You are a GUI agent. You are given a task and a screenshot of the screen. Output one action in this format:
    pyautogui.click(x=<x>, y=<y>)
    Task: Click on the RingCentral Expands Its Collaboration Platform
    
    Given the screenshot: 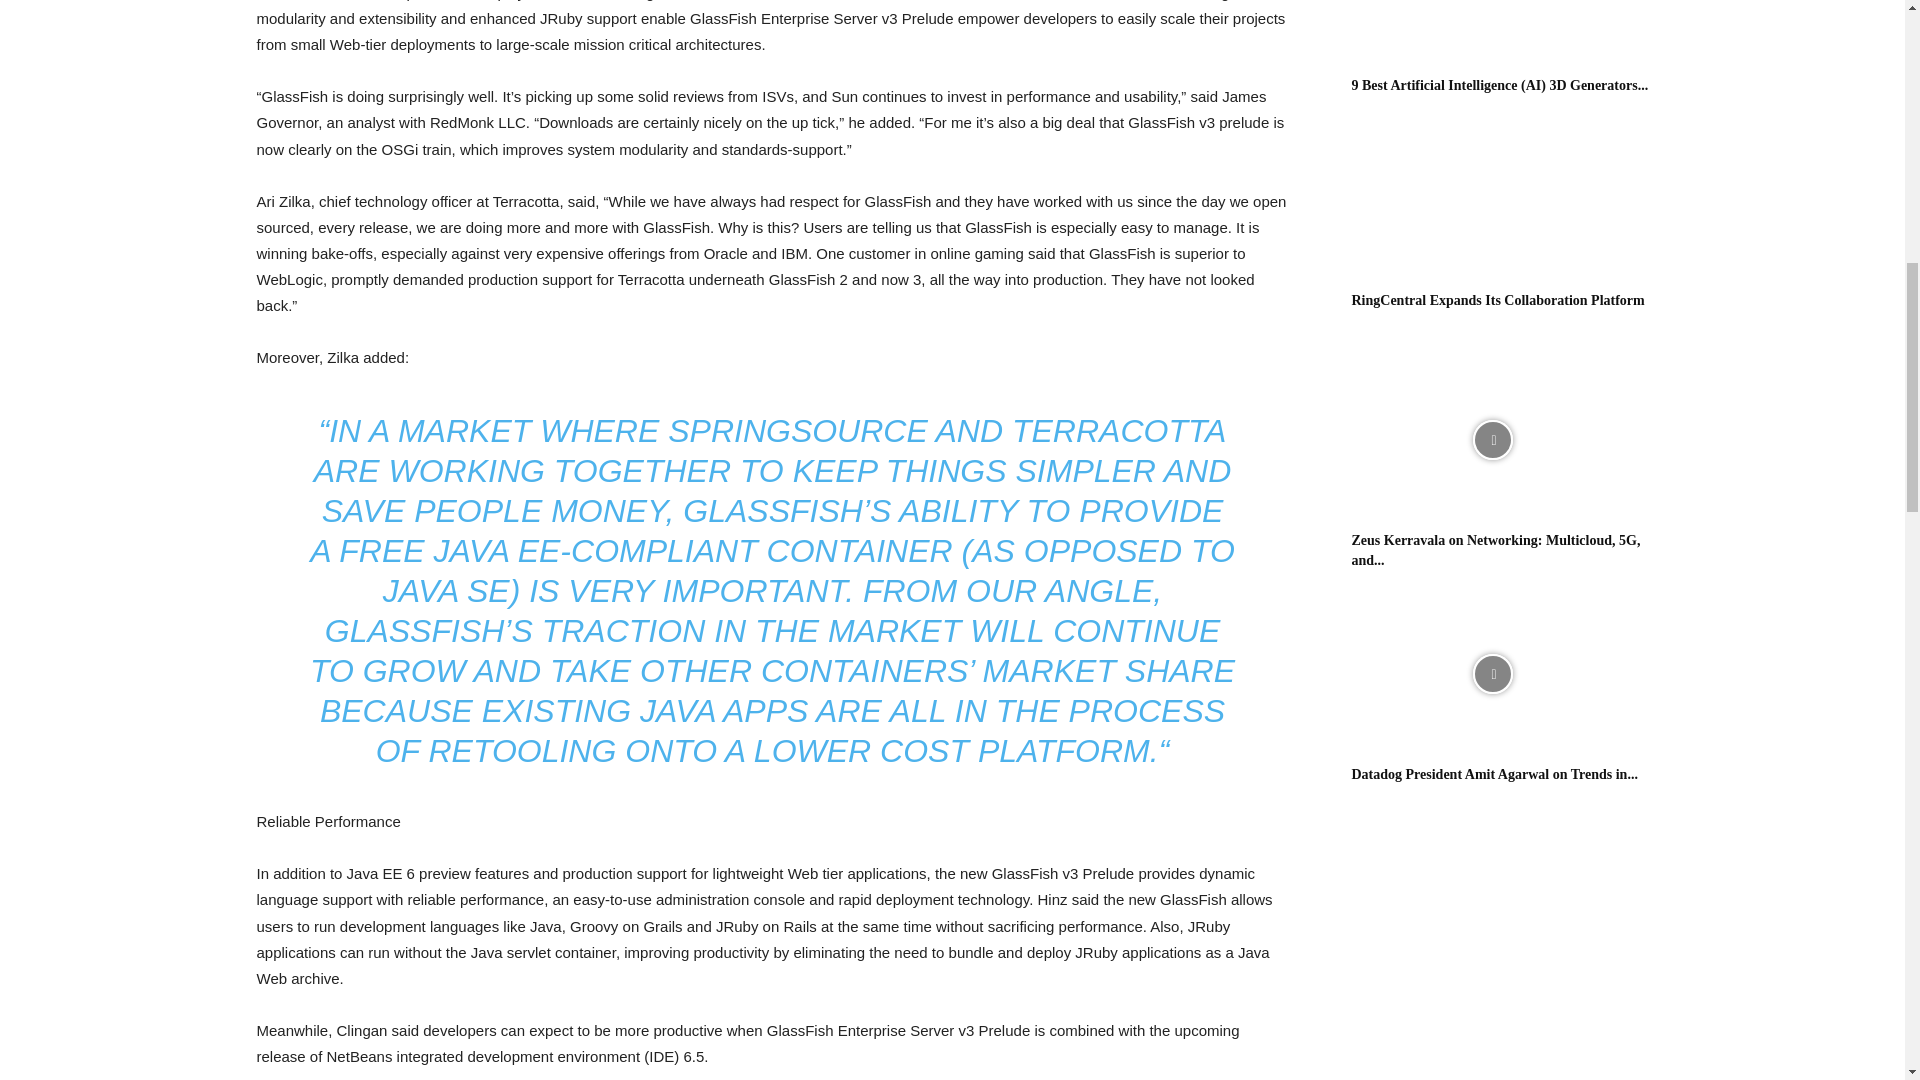 What is the action you would take?
    pyautogui.click(x=1492, y=200)
    